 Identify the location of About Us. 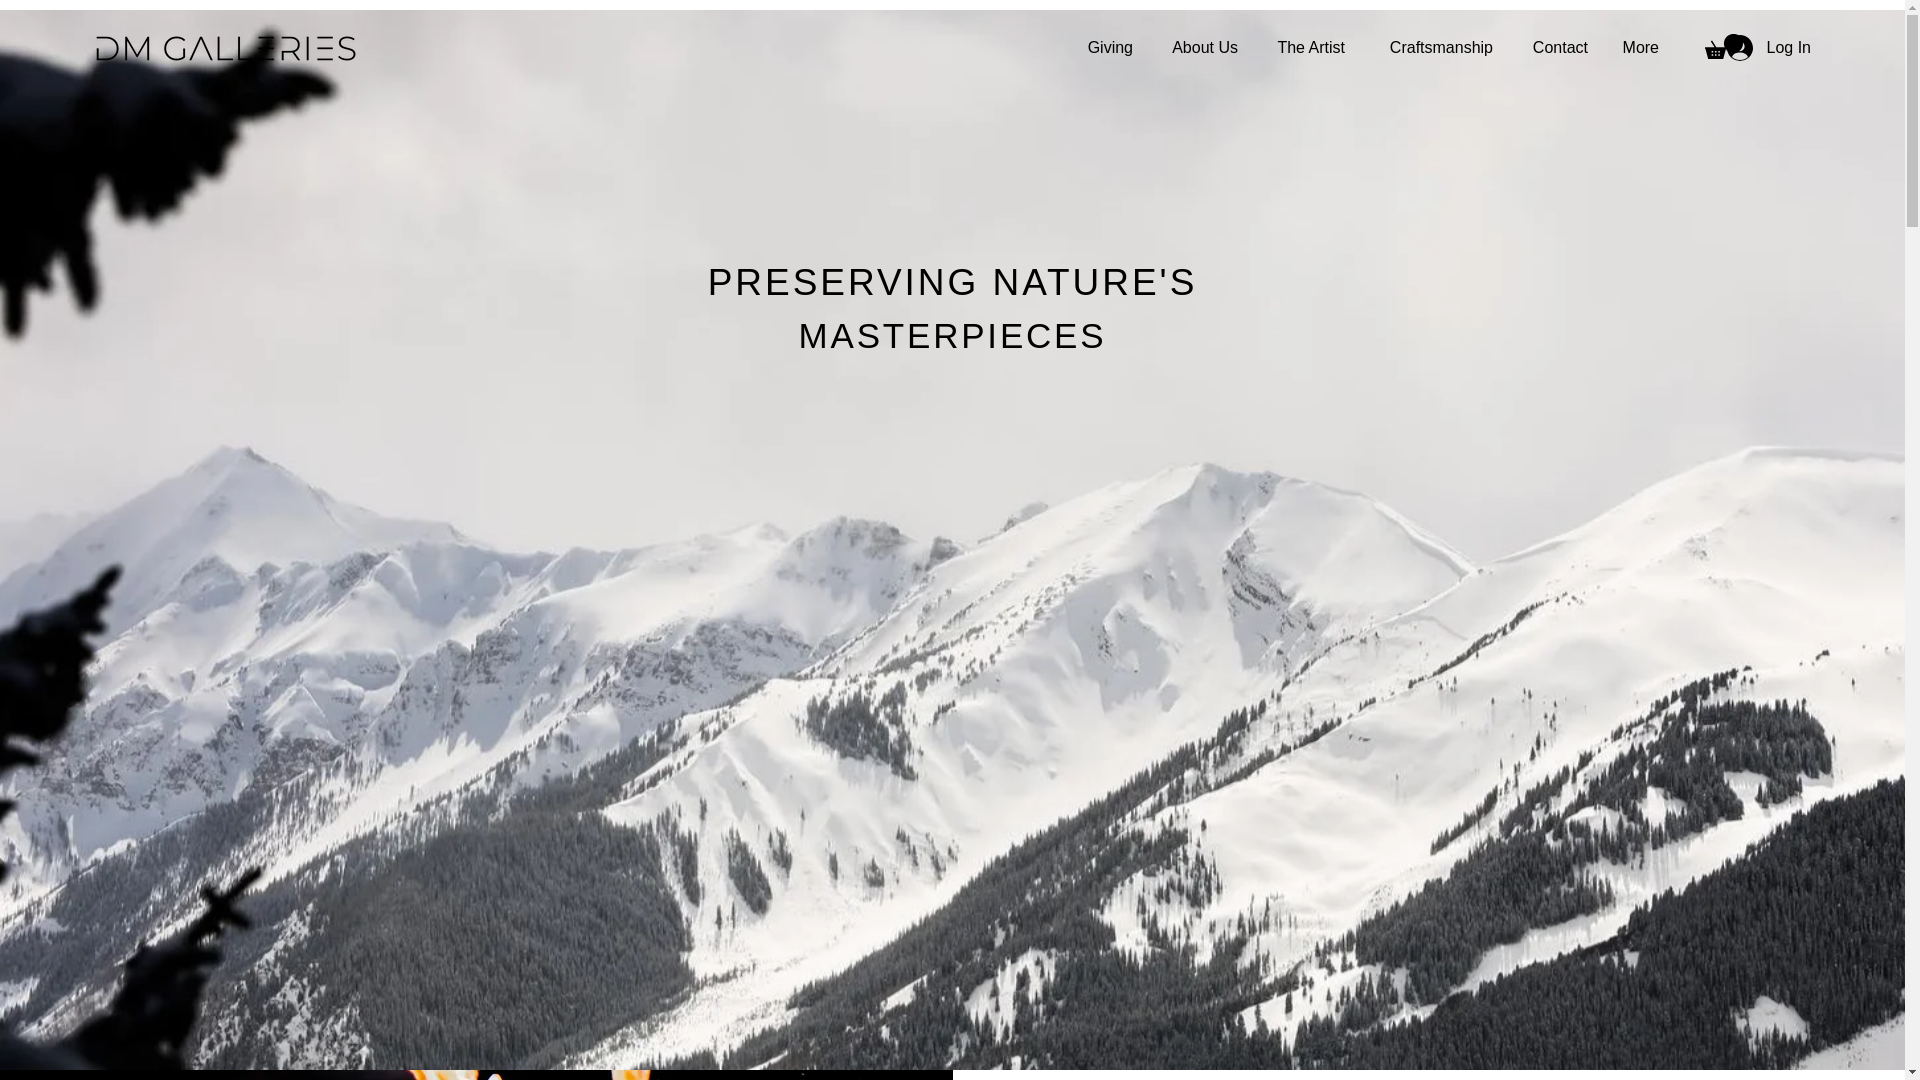
(1200, 48).